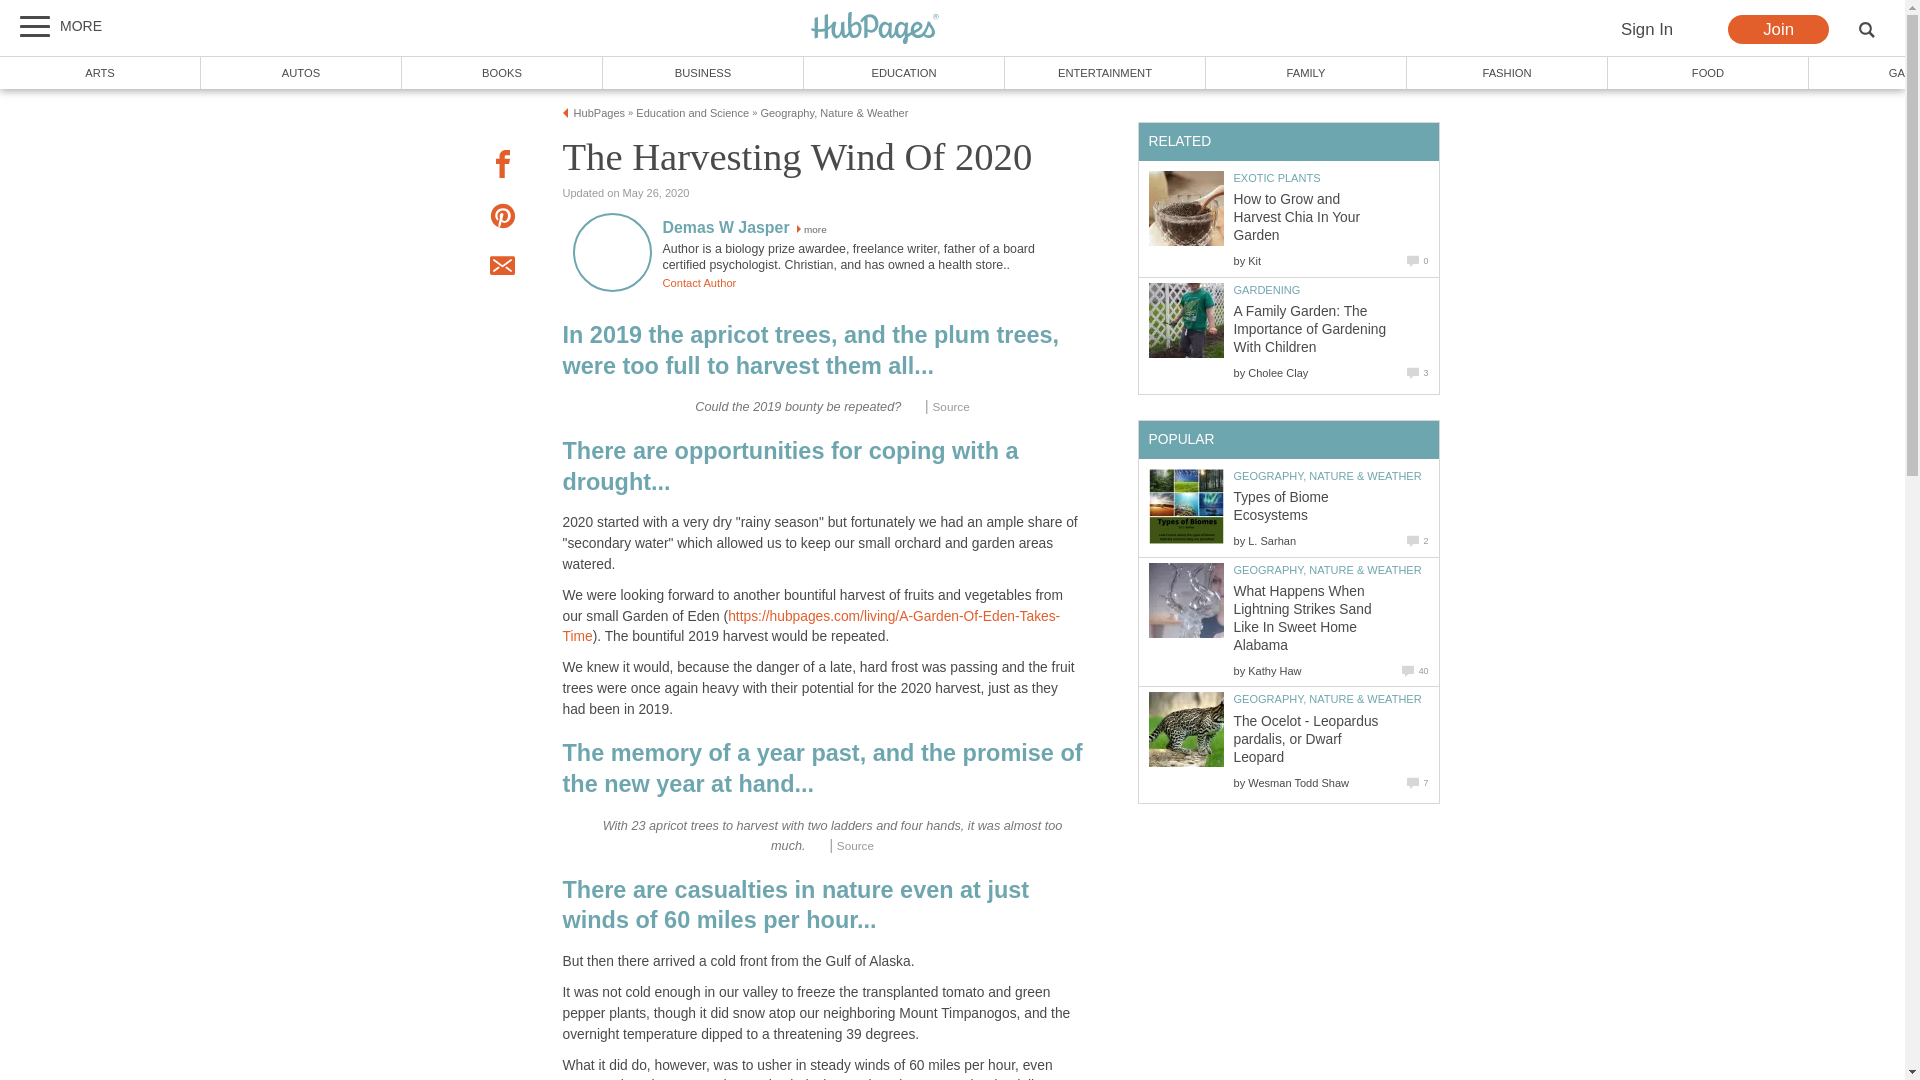 This screenshot has width=1920, height=1080. What do you see at coordinates (703, 72) in the screenshot?
I see `BUSINESS` at bounding box center [703, 72].